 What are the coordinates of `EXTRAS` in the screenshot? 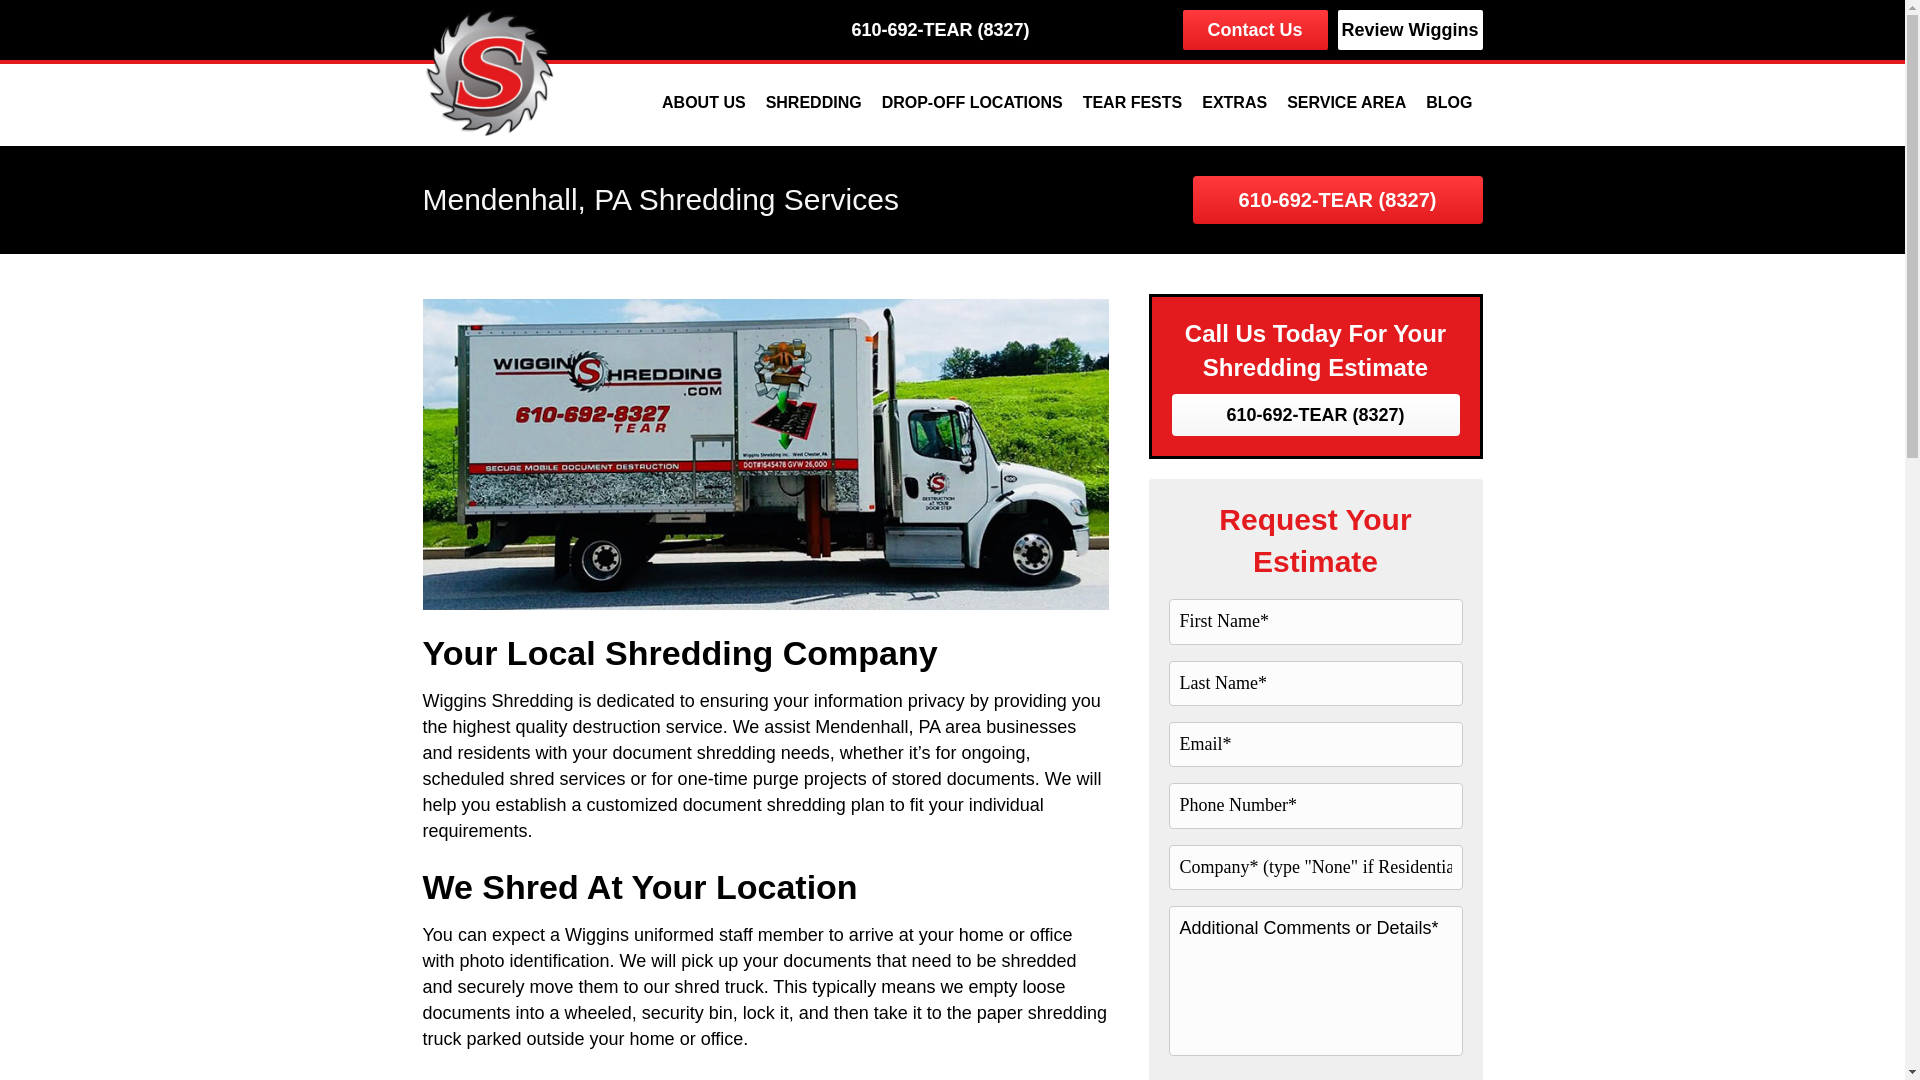 It's located at (1234, 102).